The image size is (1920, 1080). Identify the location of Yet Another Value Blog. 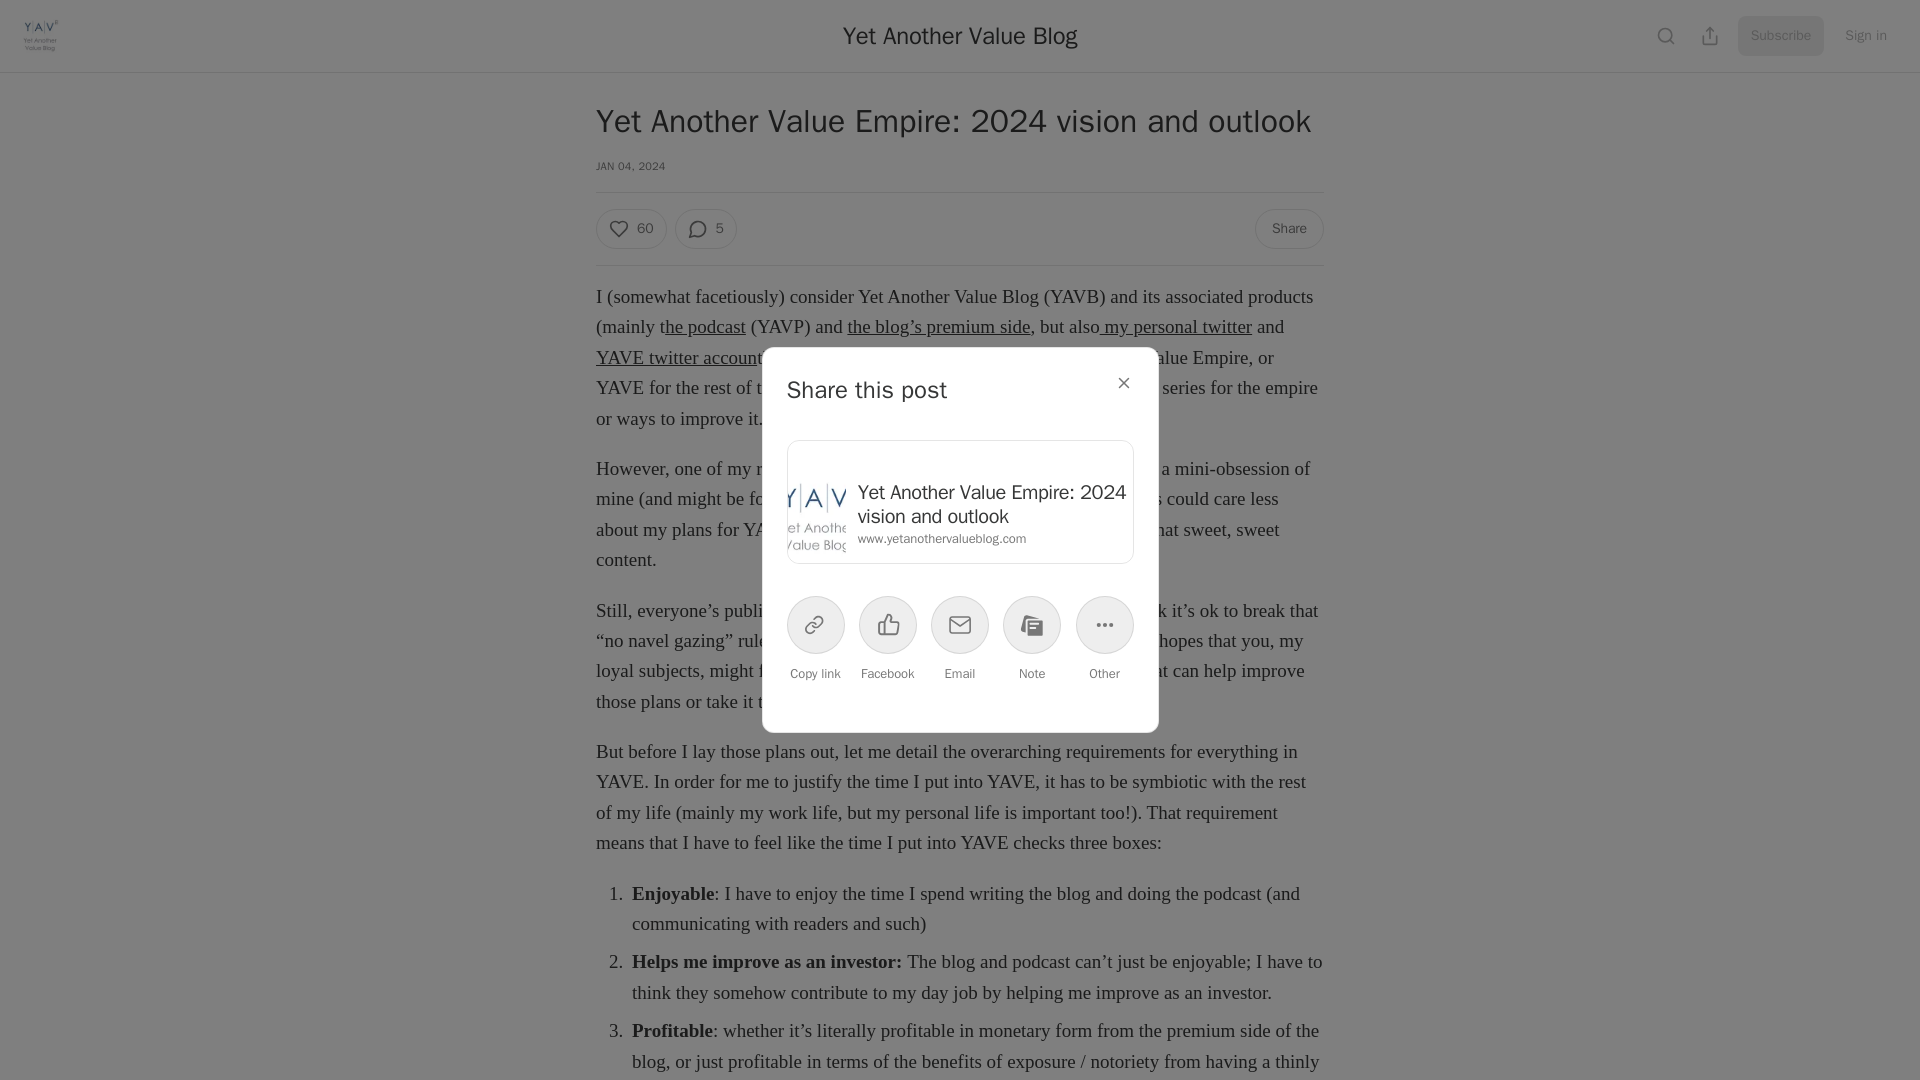
(960, 35).